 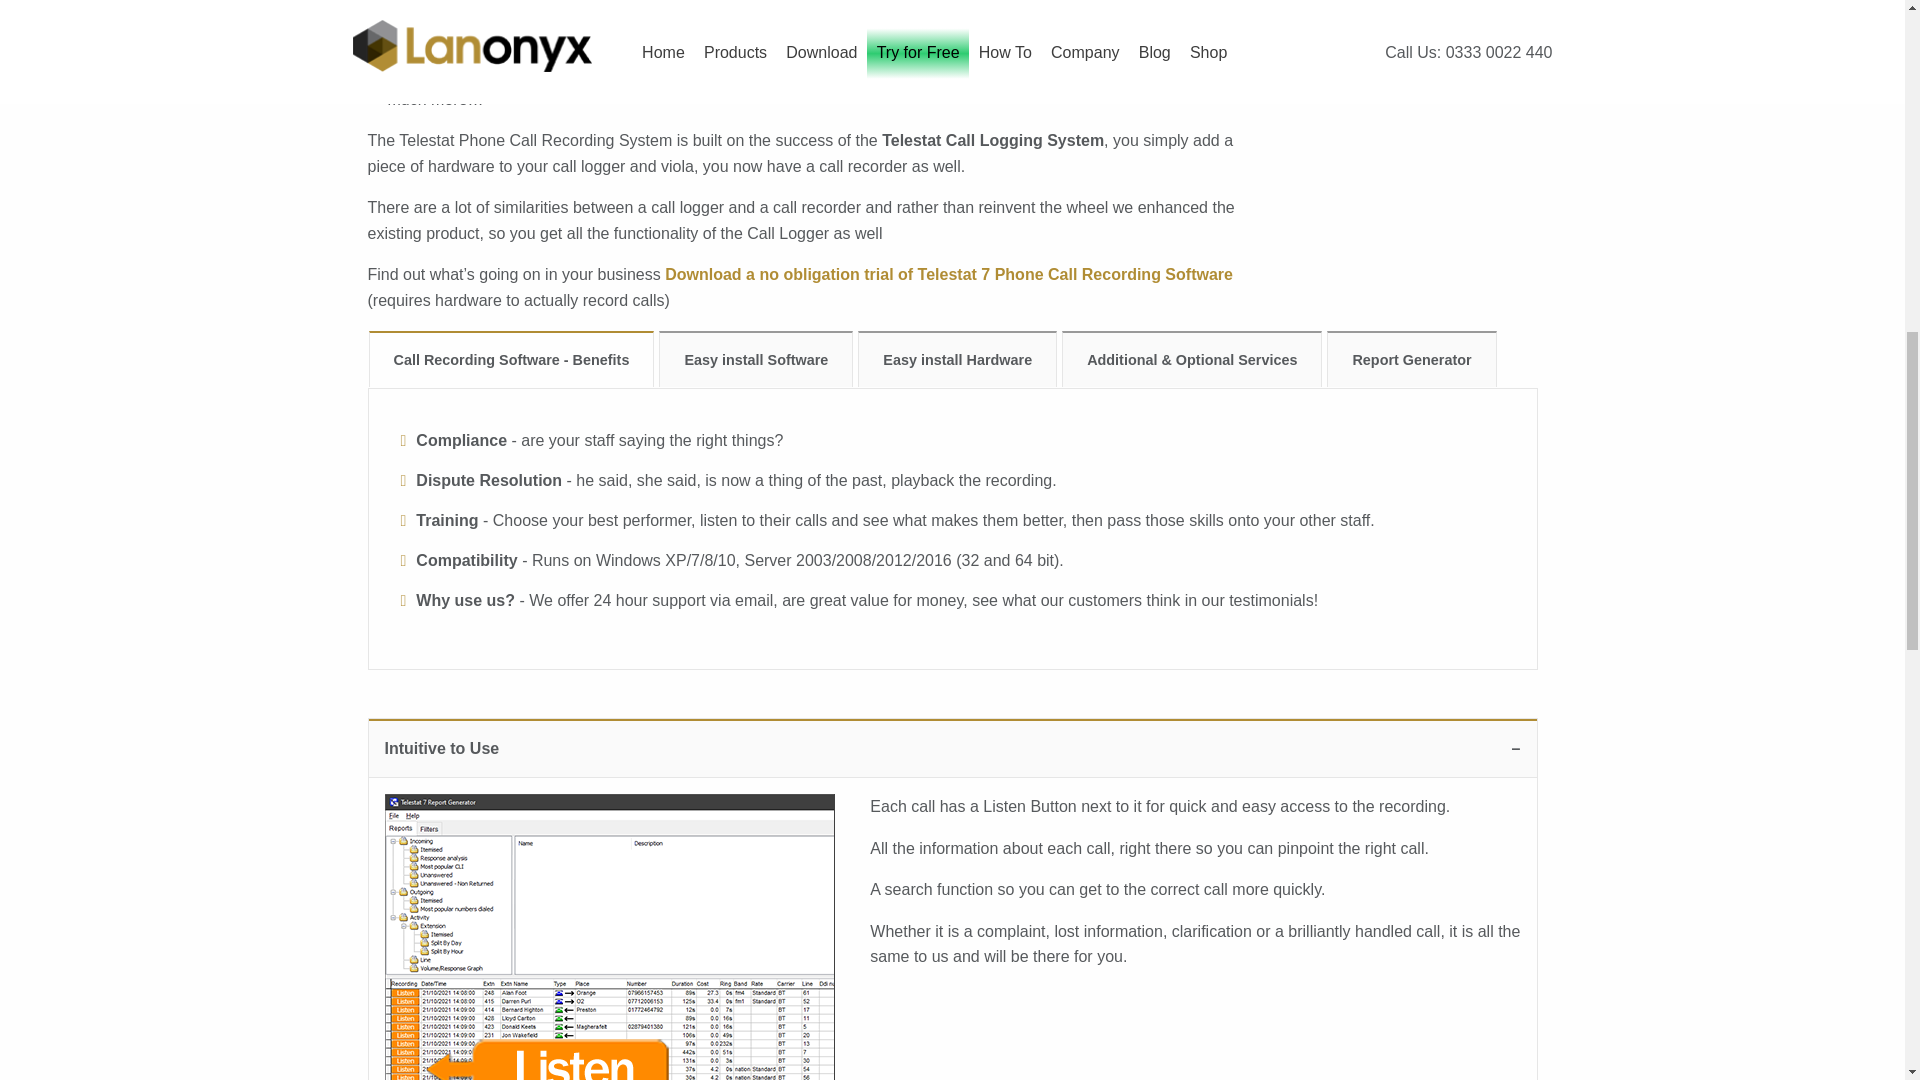 I want to click on Easy to install Hardware for Call Recording Software, so click(x=958, y=358).